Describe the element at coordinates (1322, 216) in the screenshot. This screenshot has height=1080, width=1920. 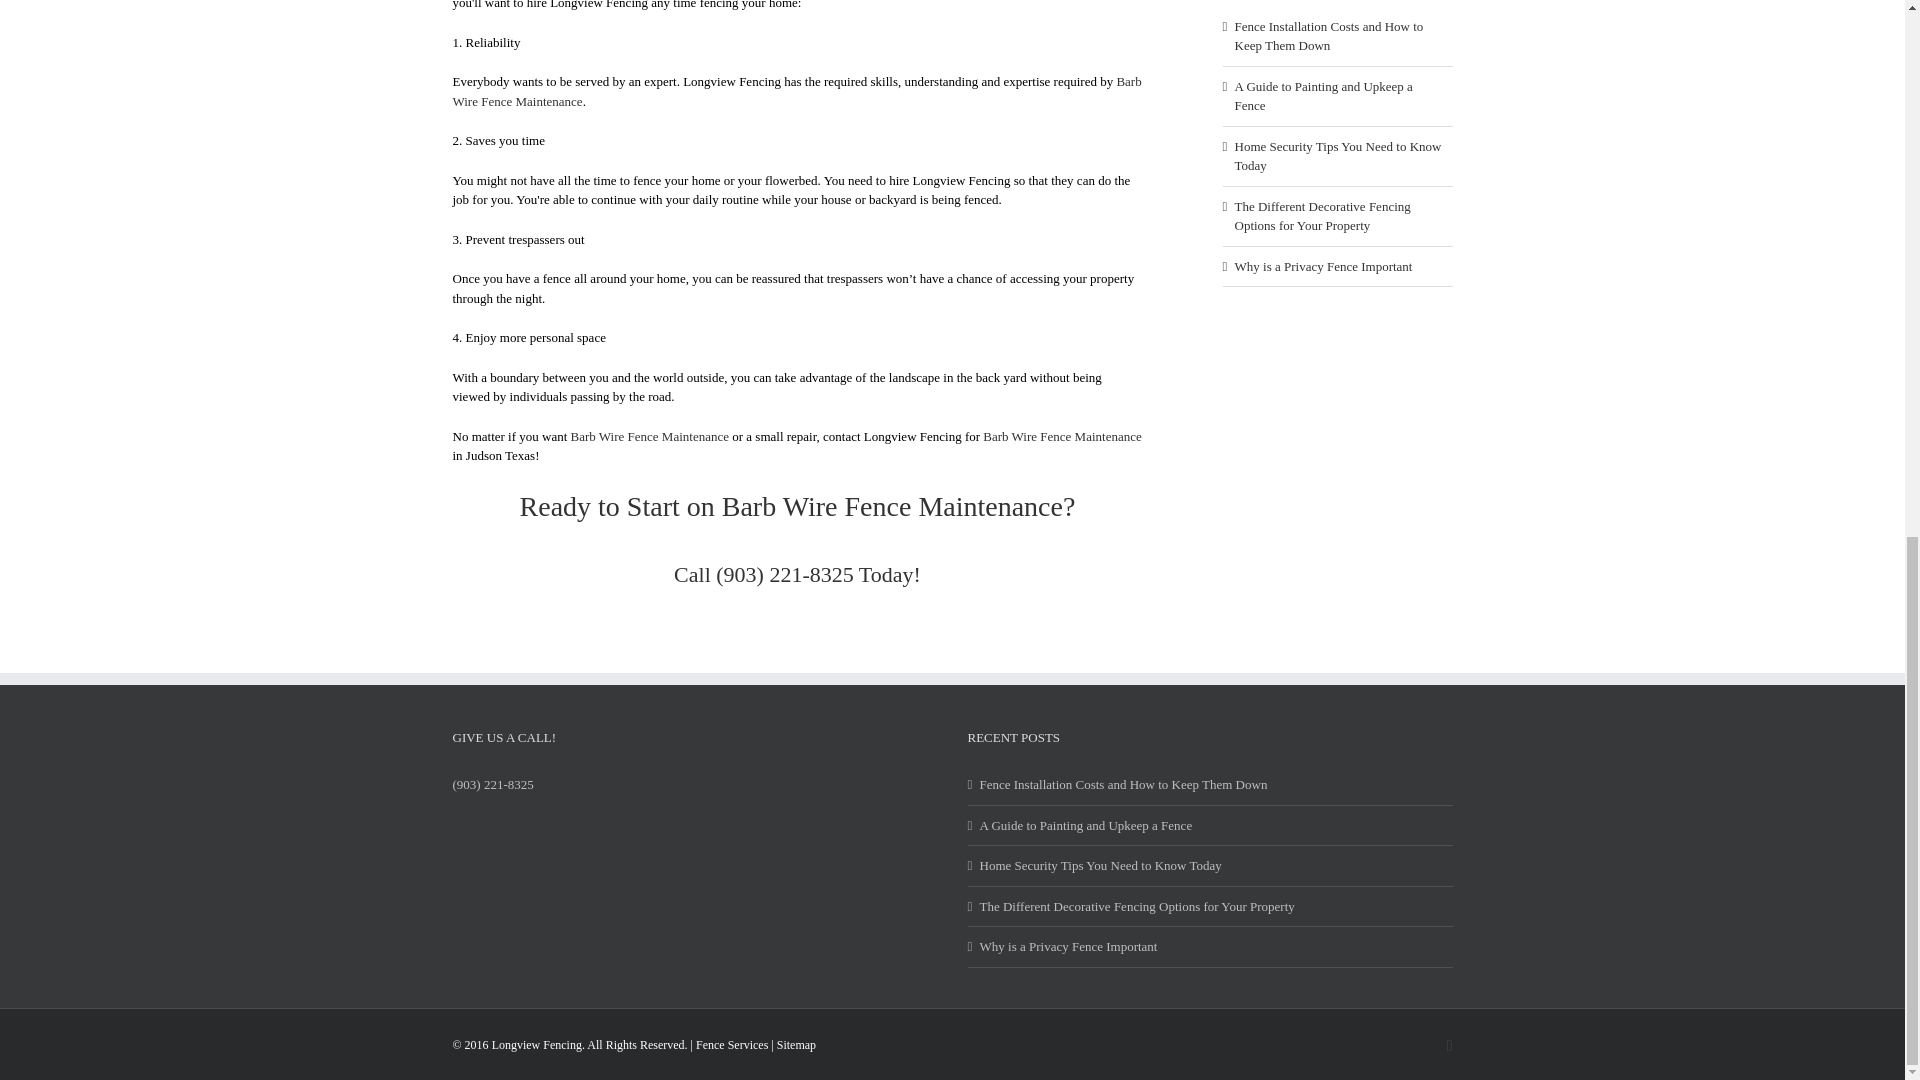
I see `The Different Decorative Fencing Options for Your Property` at that location.